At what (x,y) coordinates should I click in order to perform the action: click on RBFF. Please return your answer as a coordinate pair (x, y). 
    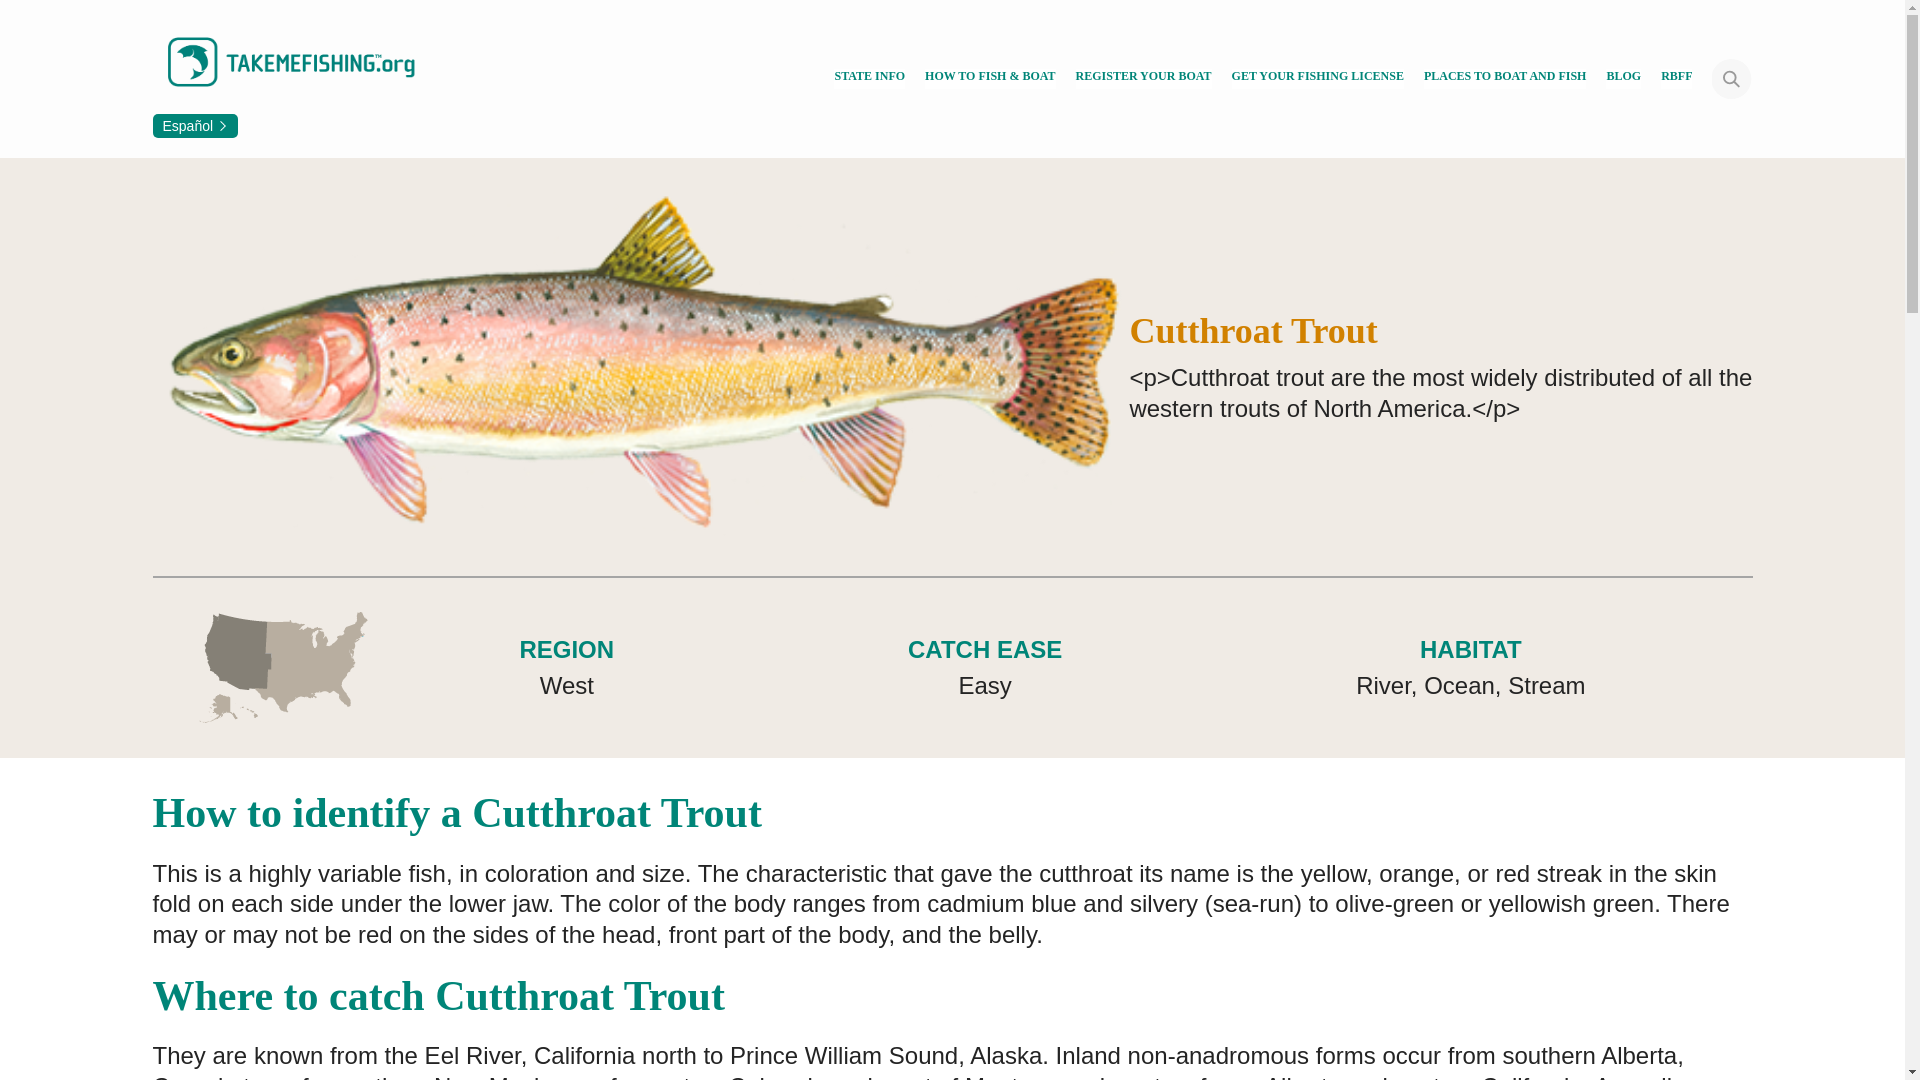
    Looking at the image, I should click on (1676, 78).